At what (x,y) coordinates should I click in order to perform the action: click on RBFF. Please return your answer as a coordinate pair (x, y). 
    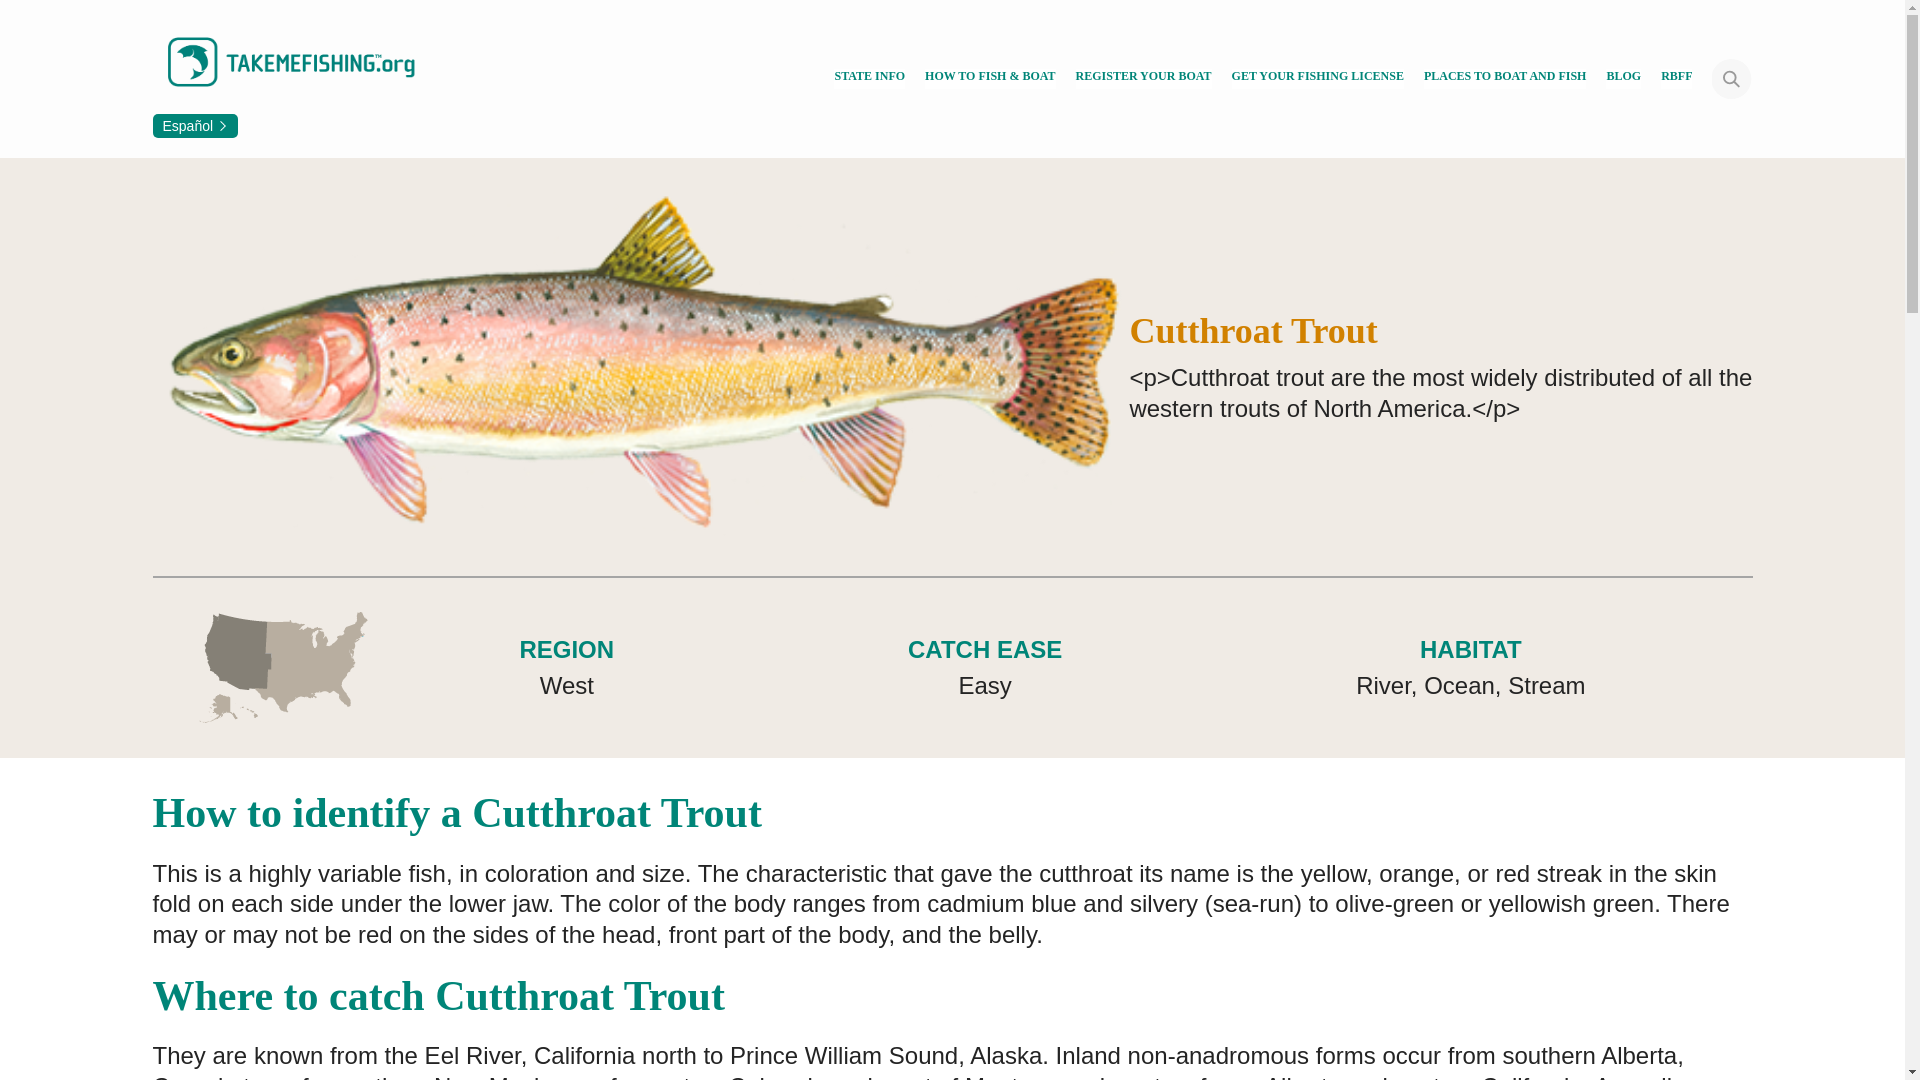
    Looking at the image, I should click on (1676, 78).